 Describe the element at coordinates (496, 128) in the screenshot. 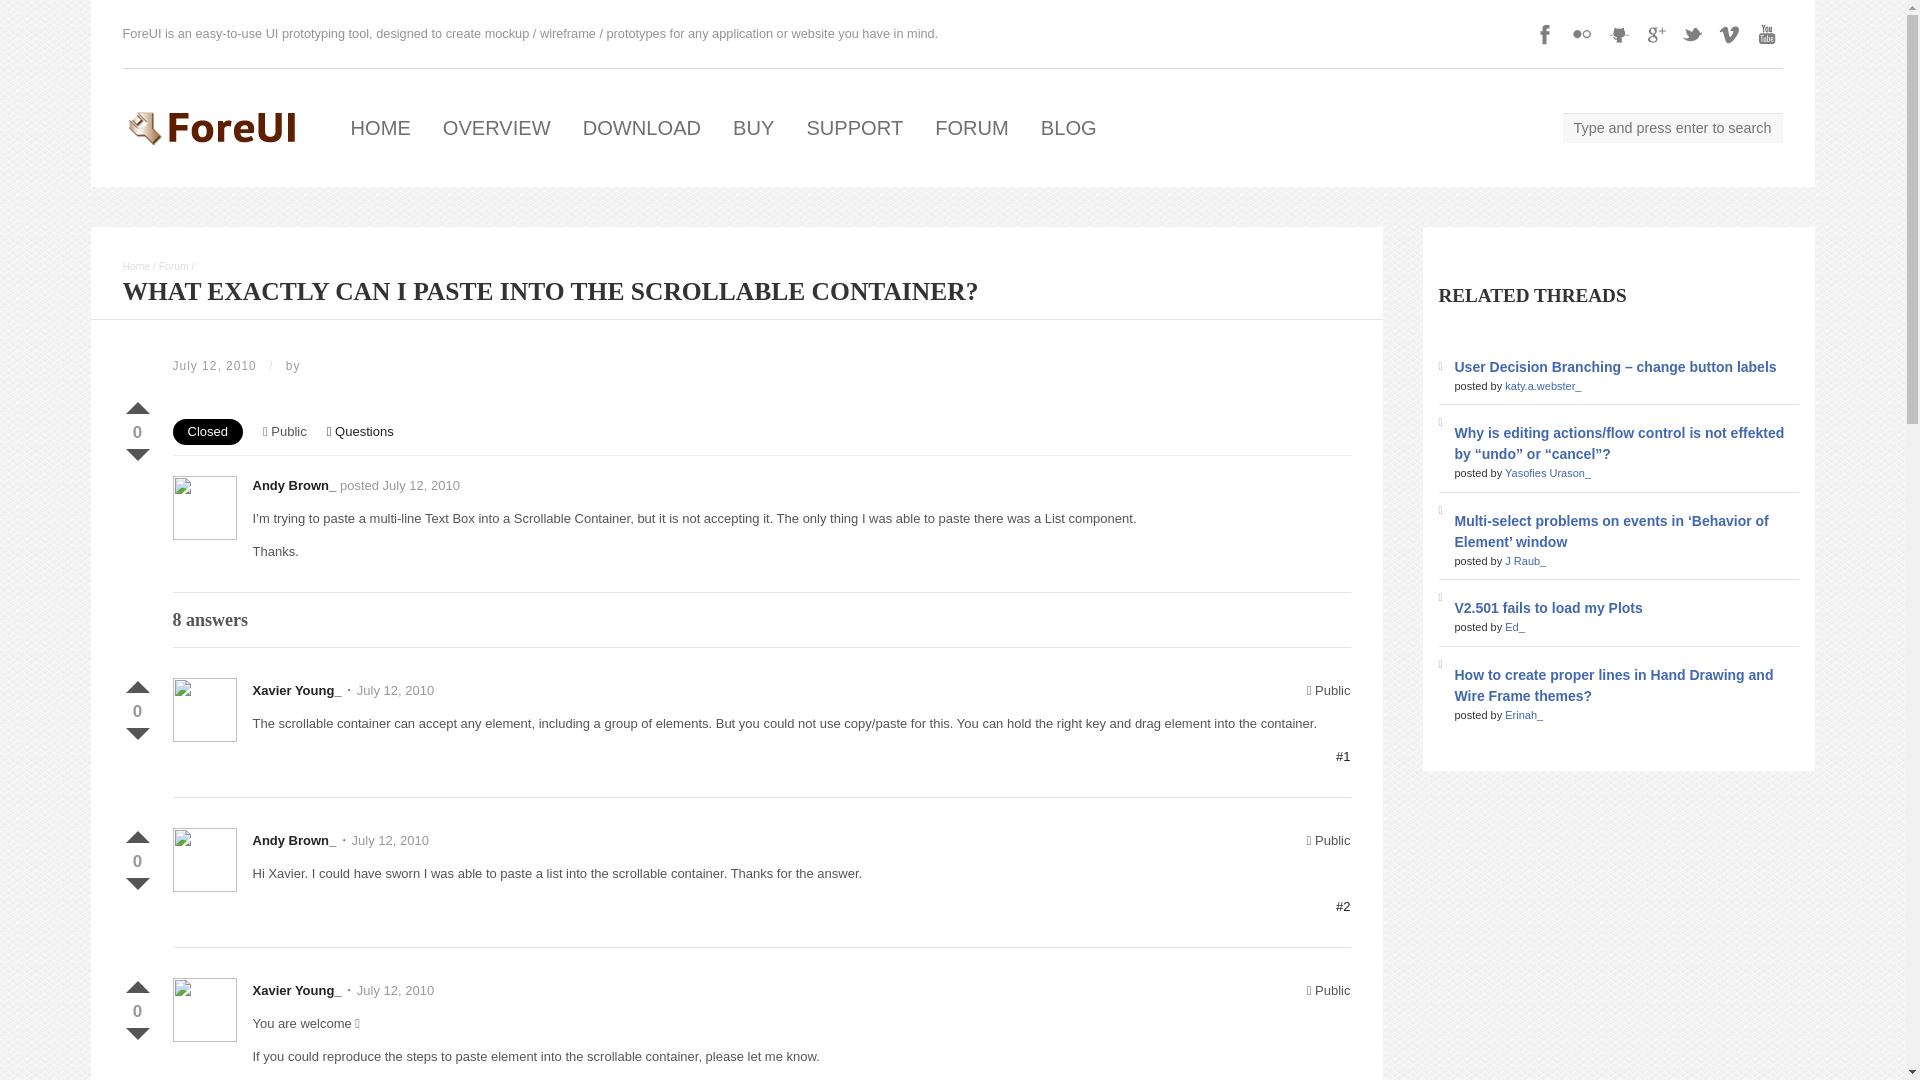

I see `OVERVIEW` at that location.